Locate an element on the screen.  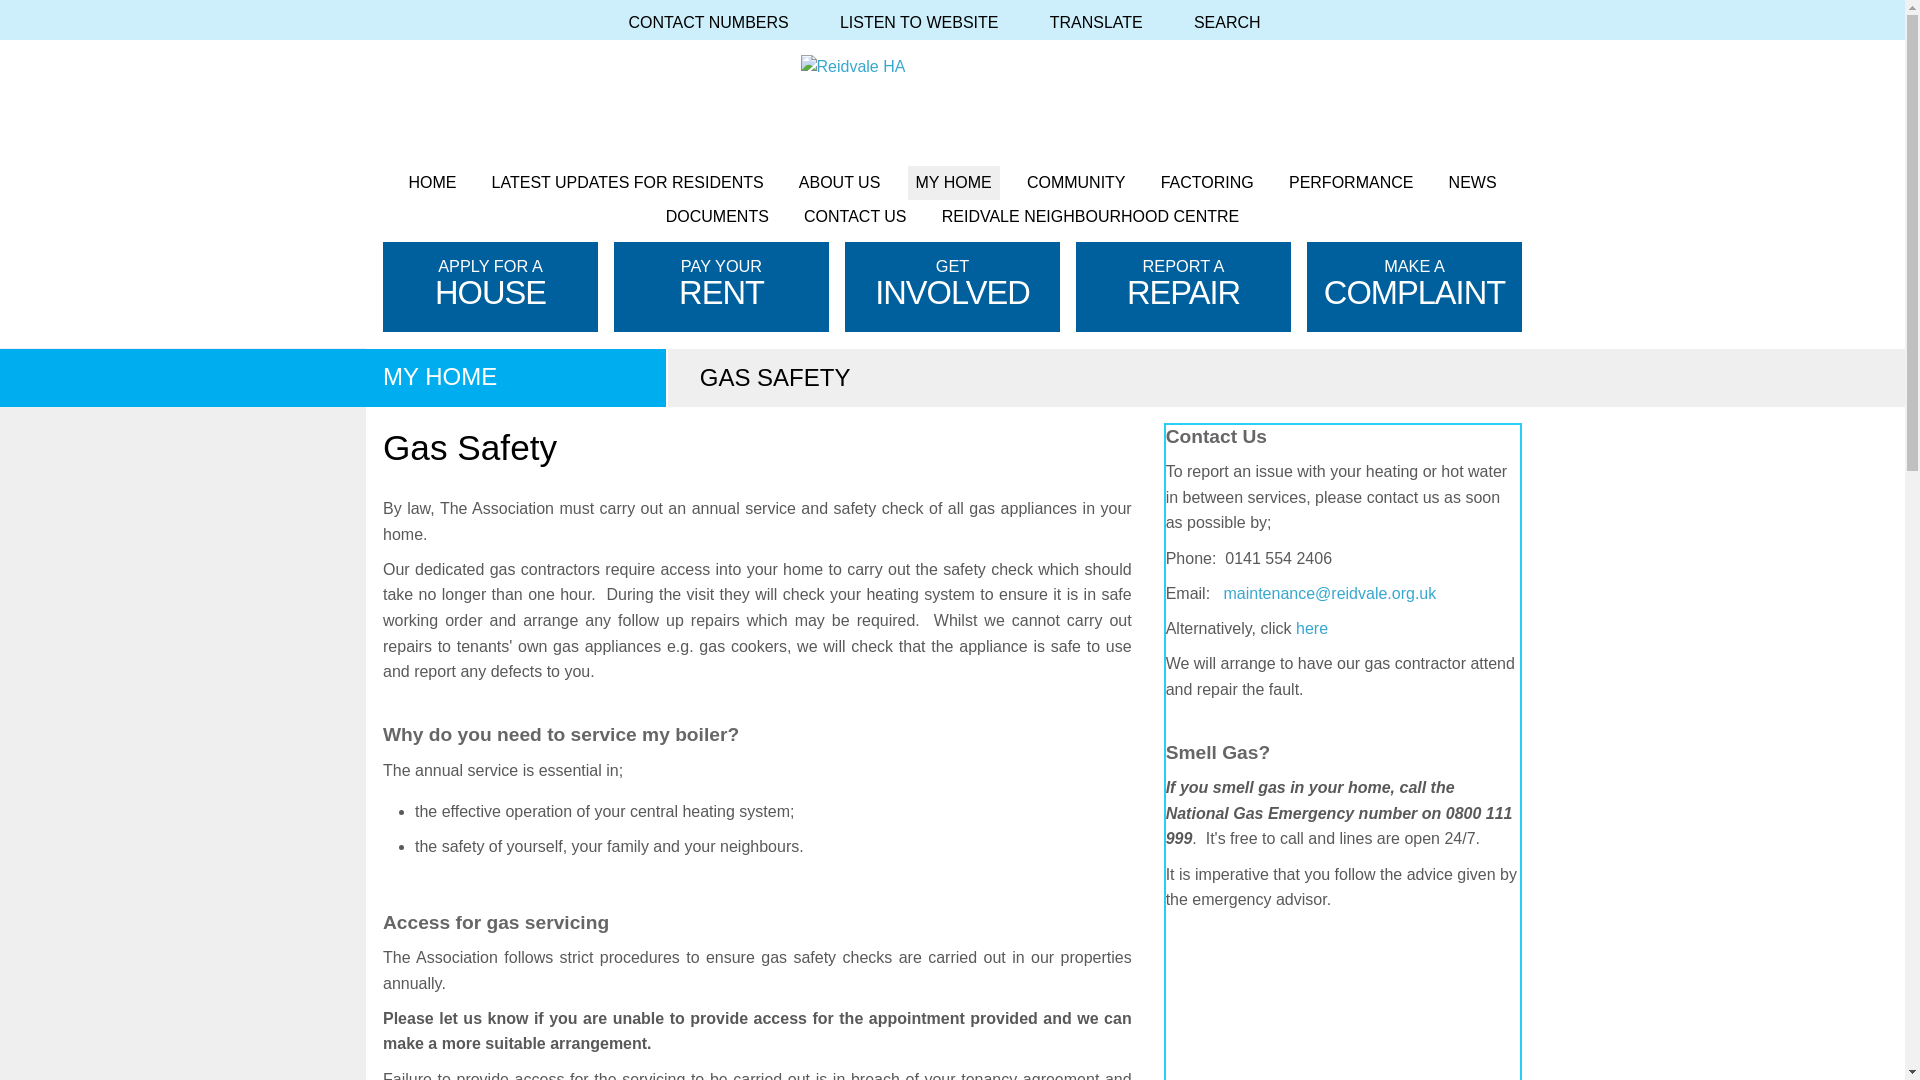
CONTACT NUMBERS is located at coordinates (716, 22).